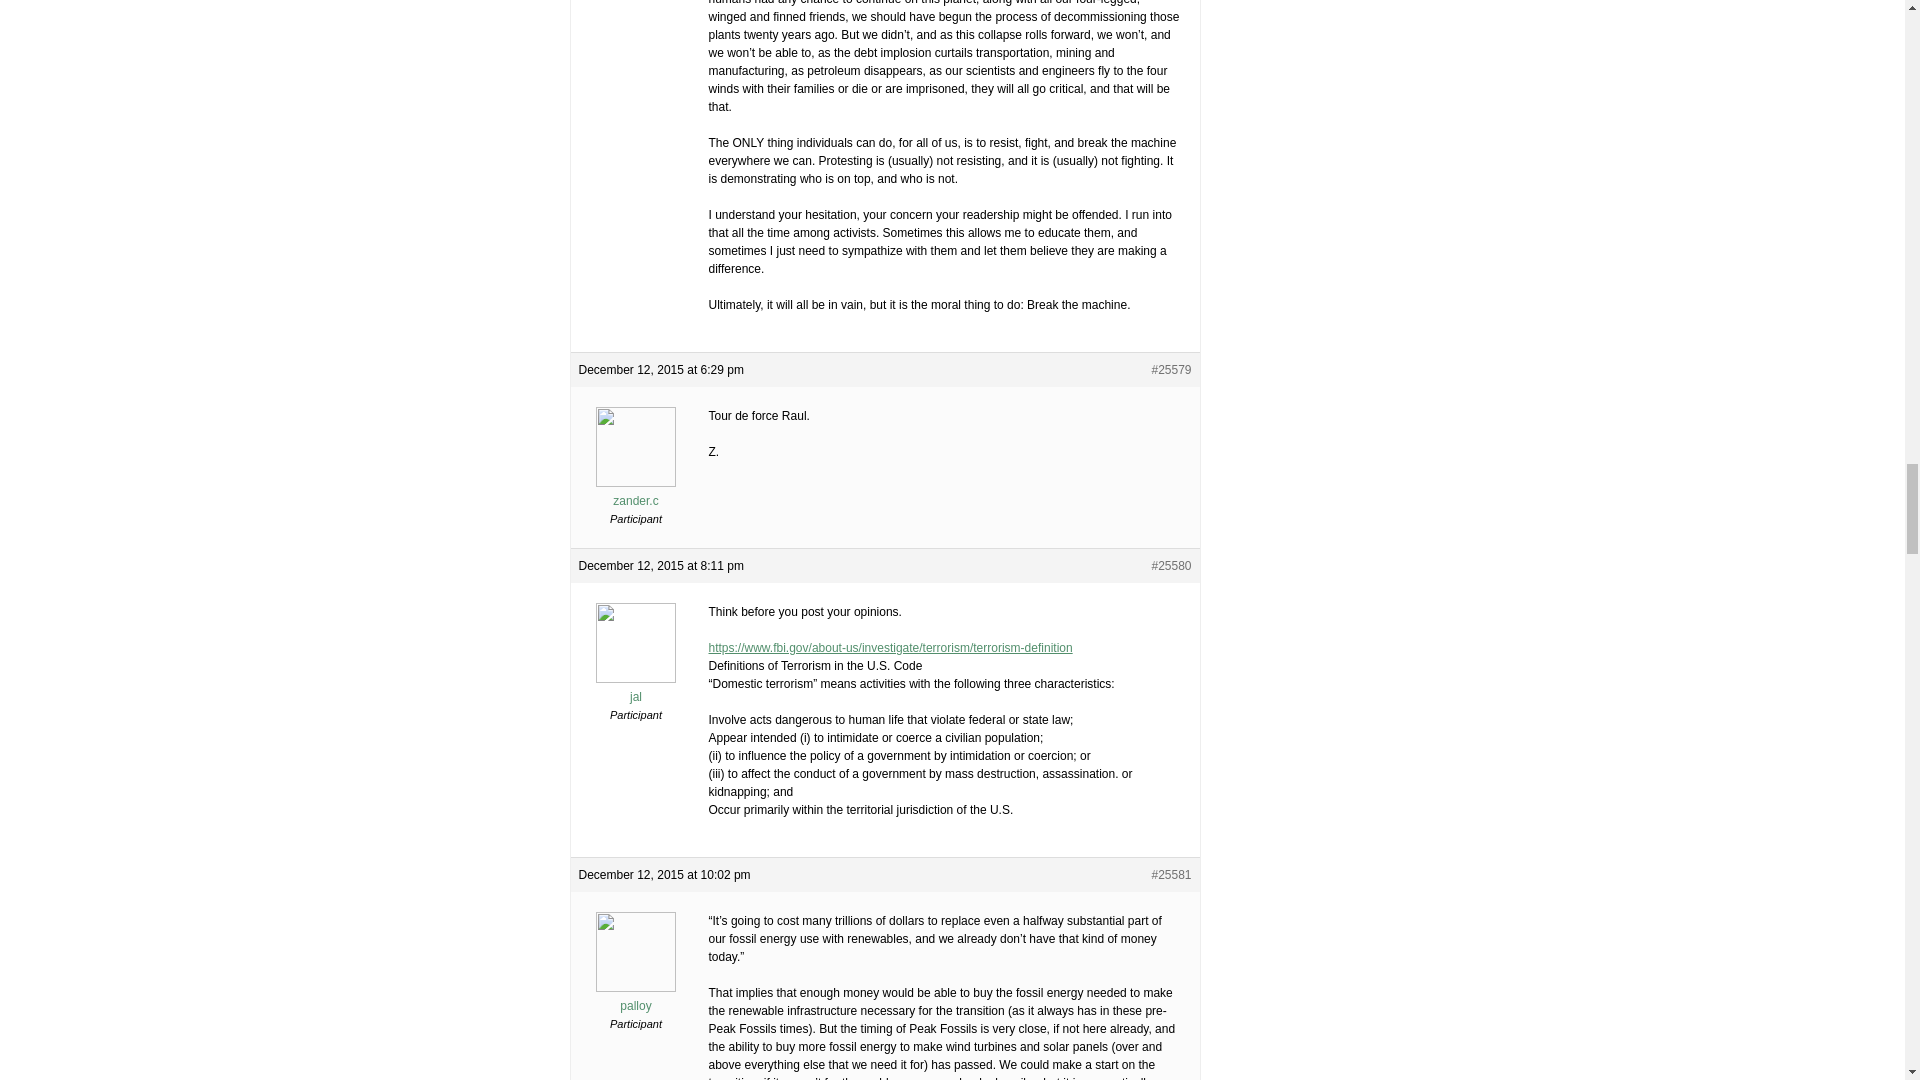 This screenshot has height=1080, width=1920. I want to click on View palloy's profile, so click(635, 998).